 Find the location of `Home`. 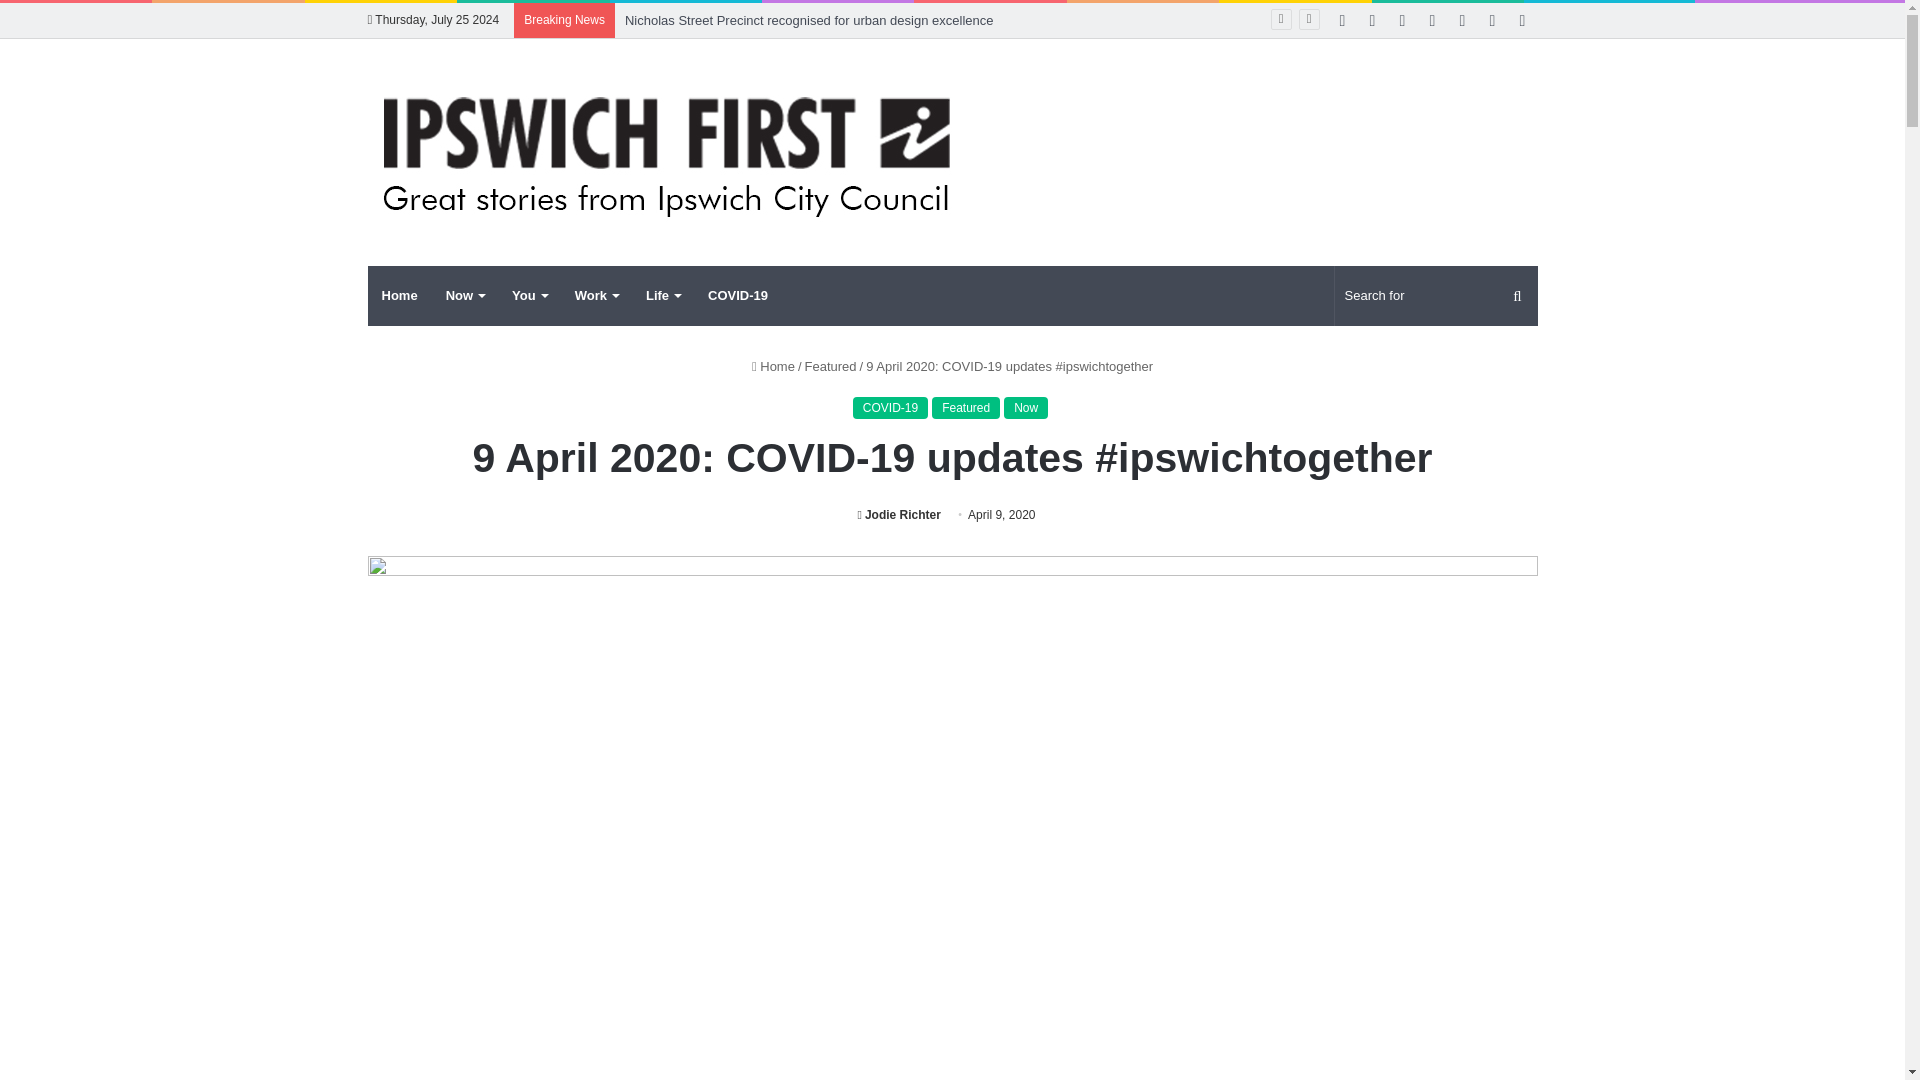

Home is located at coordinates (400, 296).